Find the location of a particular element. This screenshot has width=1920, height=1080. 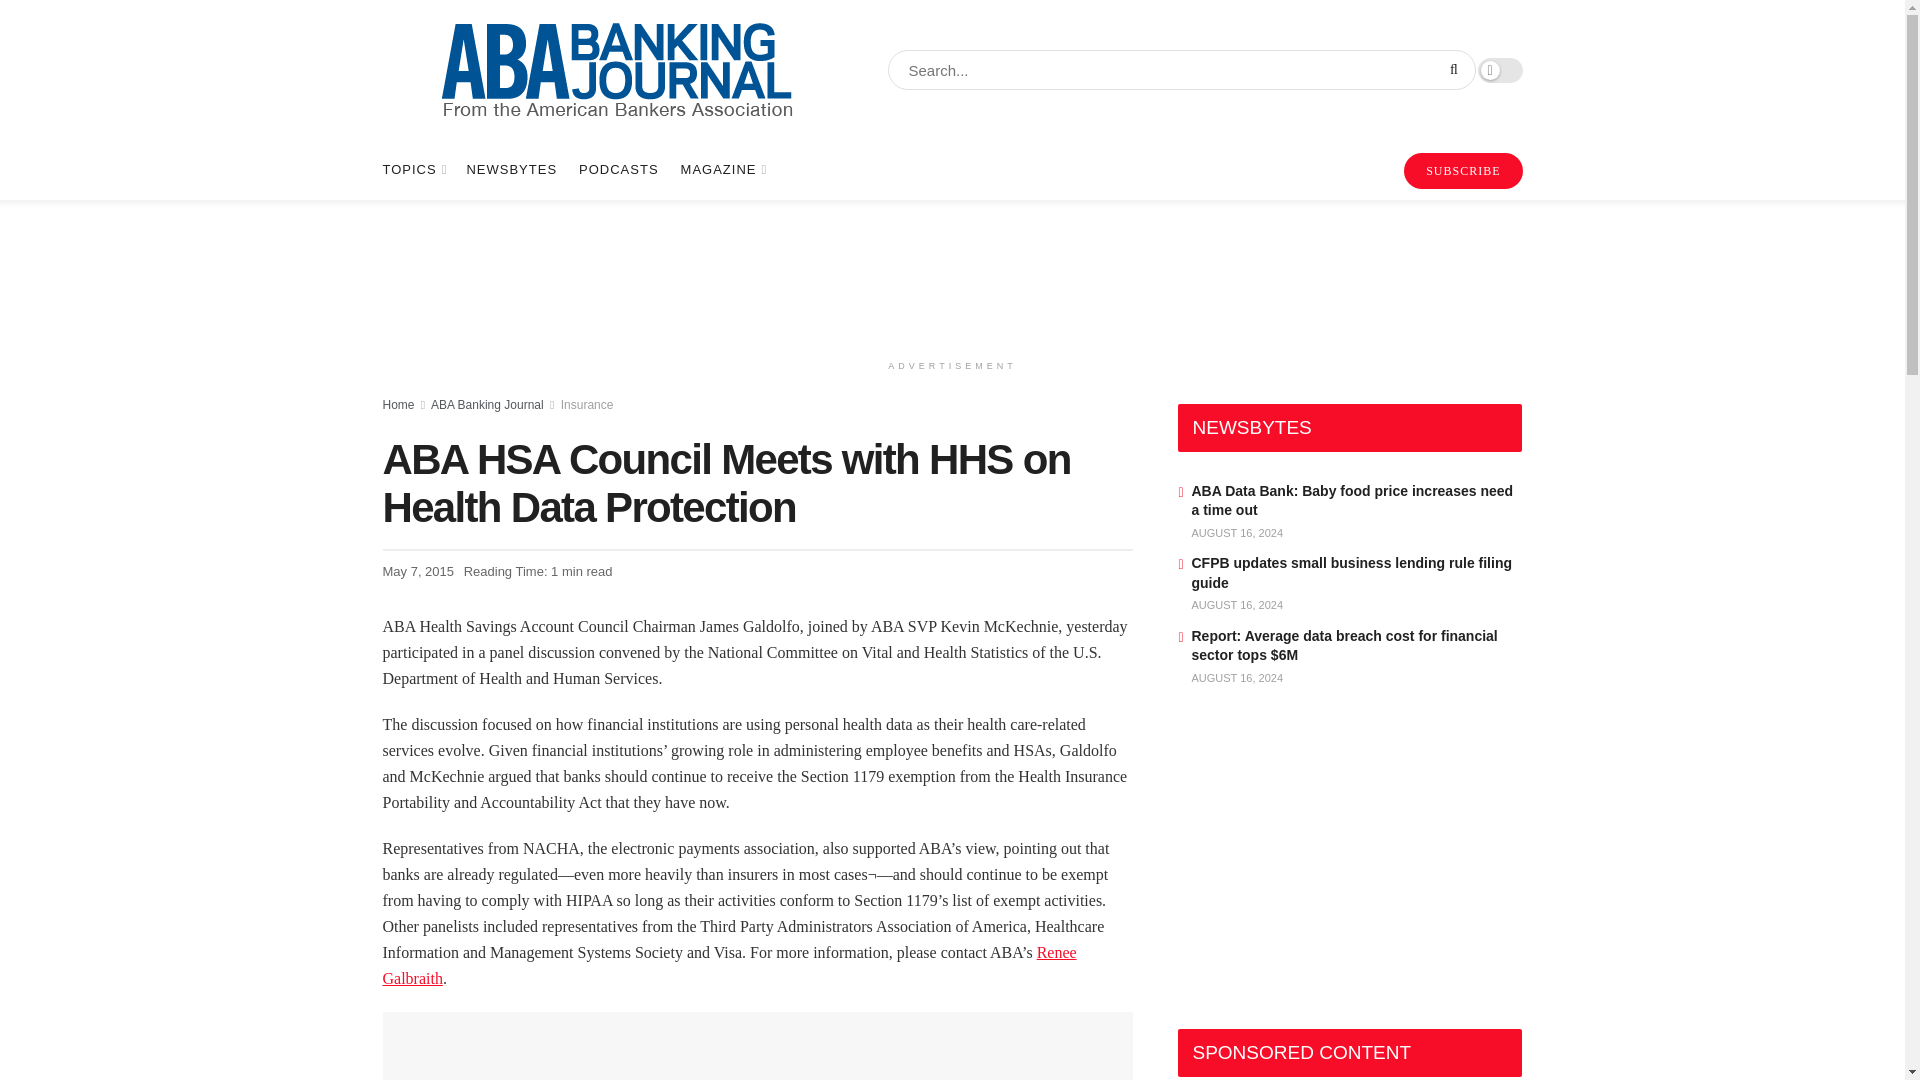

TOPICS is located at coordinates (412, 170).